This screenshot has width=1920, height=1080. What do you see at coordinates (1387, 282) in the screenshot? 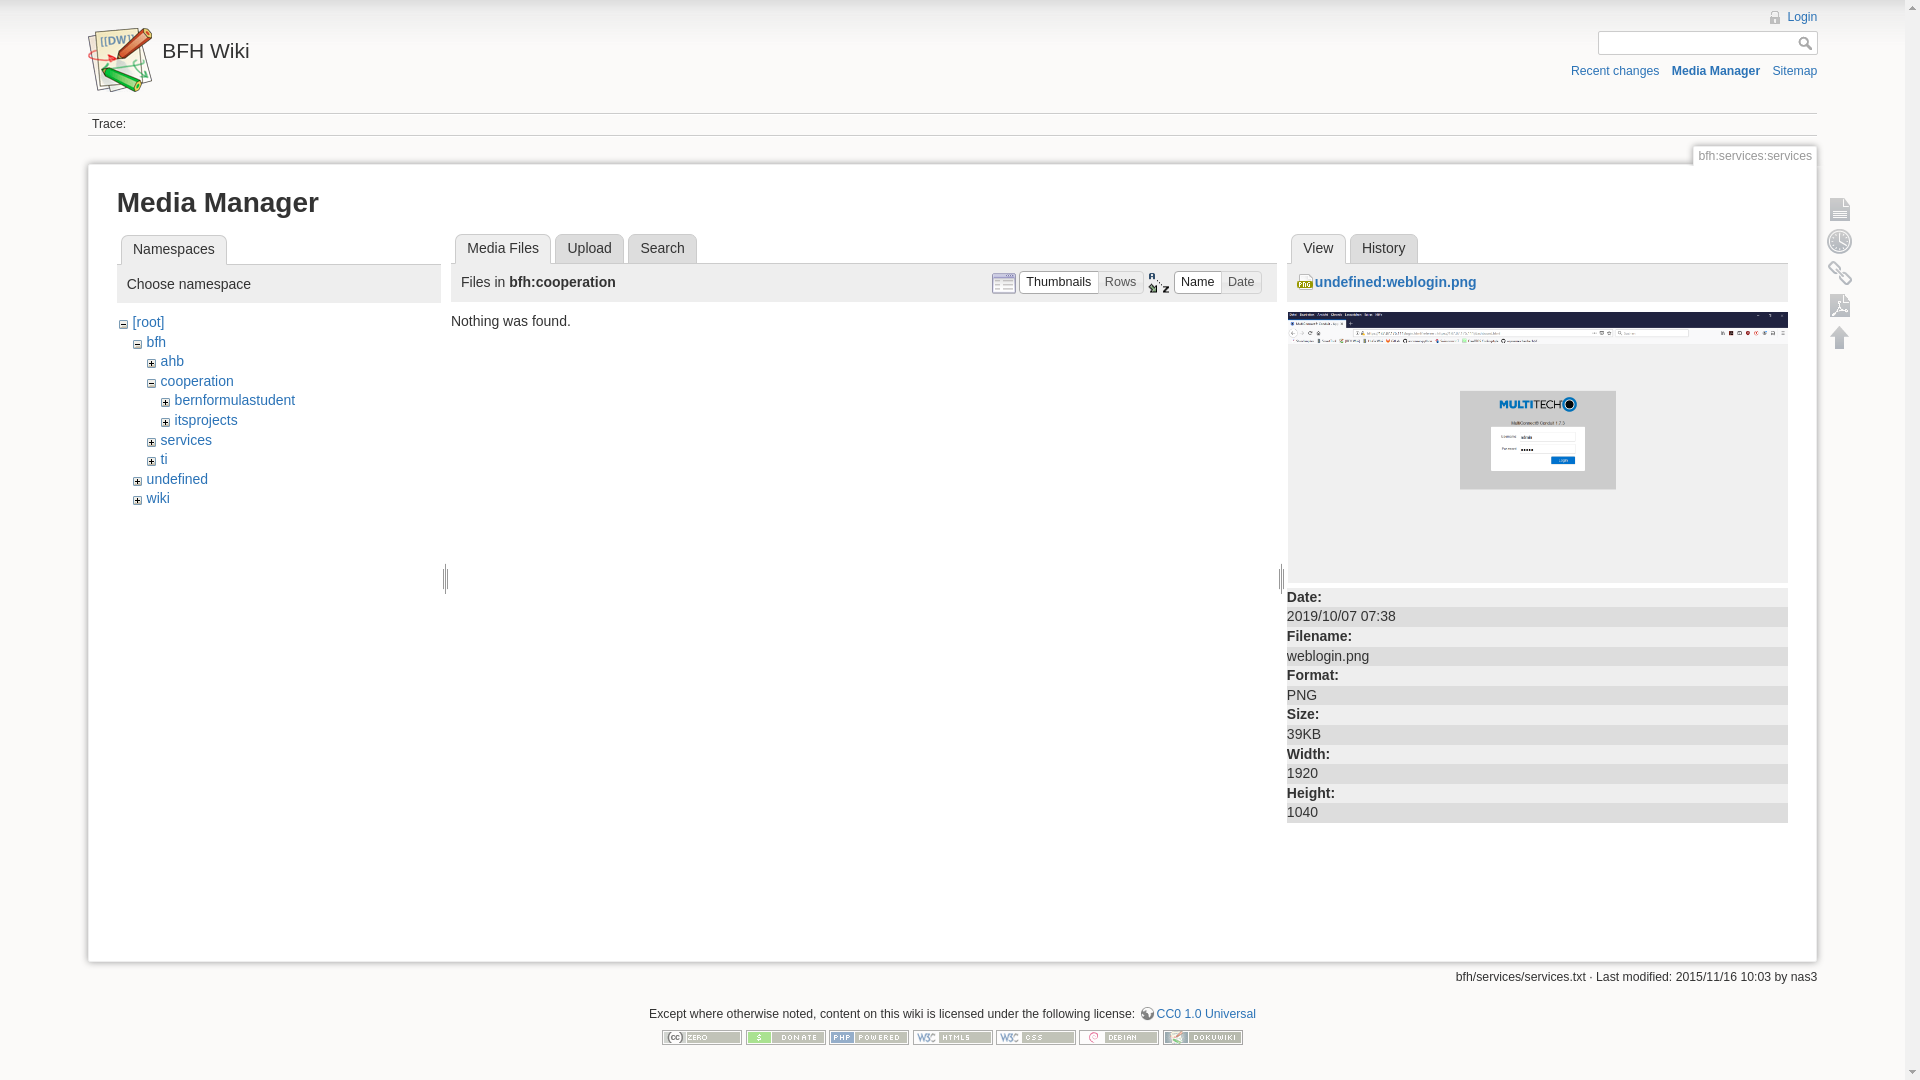
I see `undefined:weblogin.png` at bounding box center [1387, 282].